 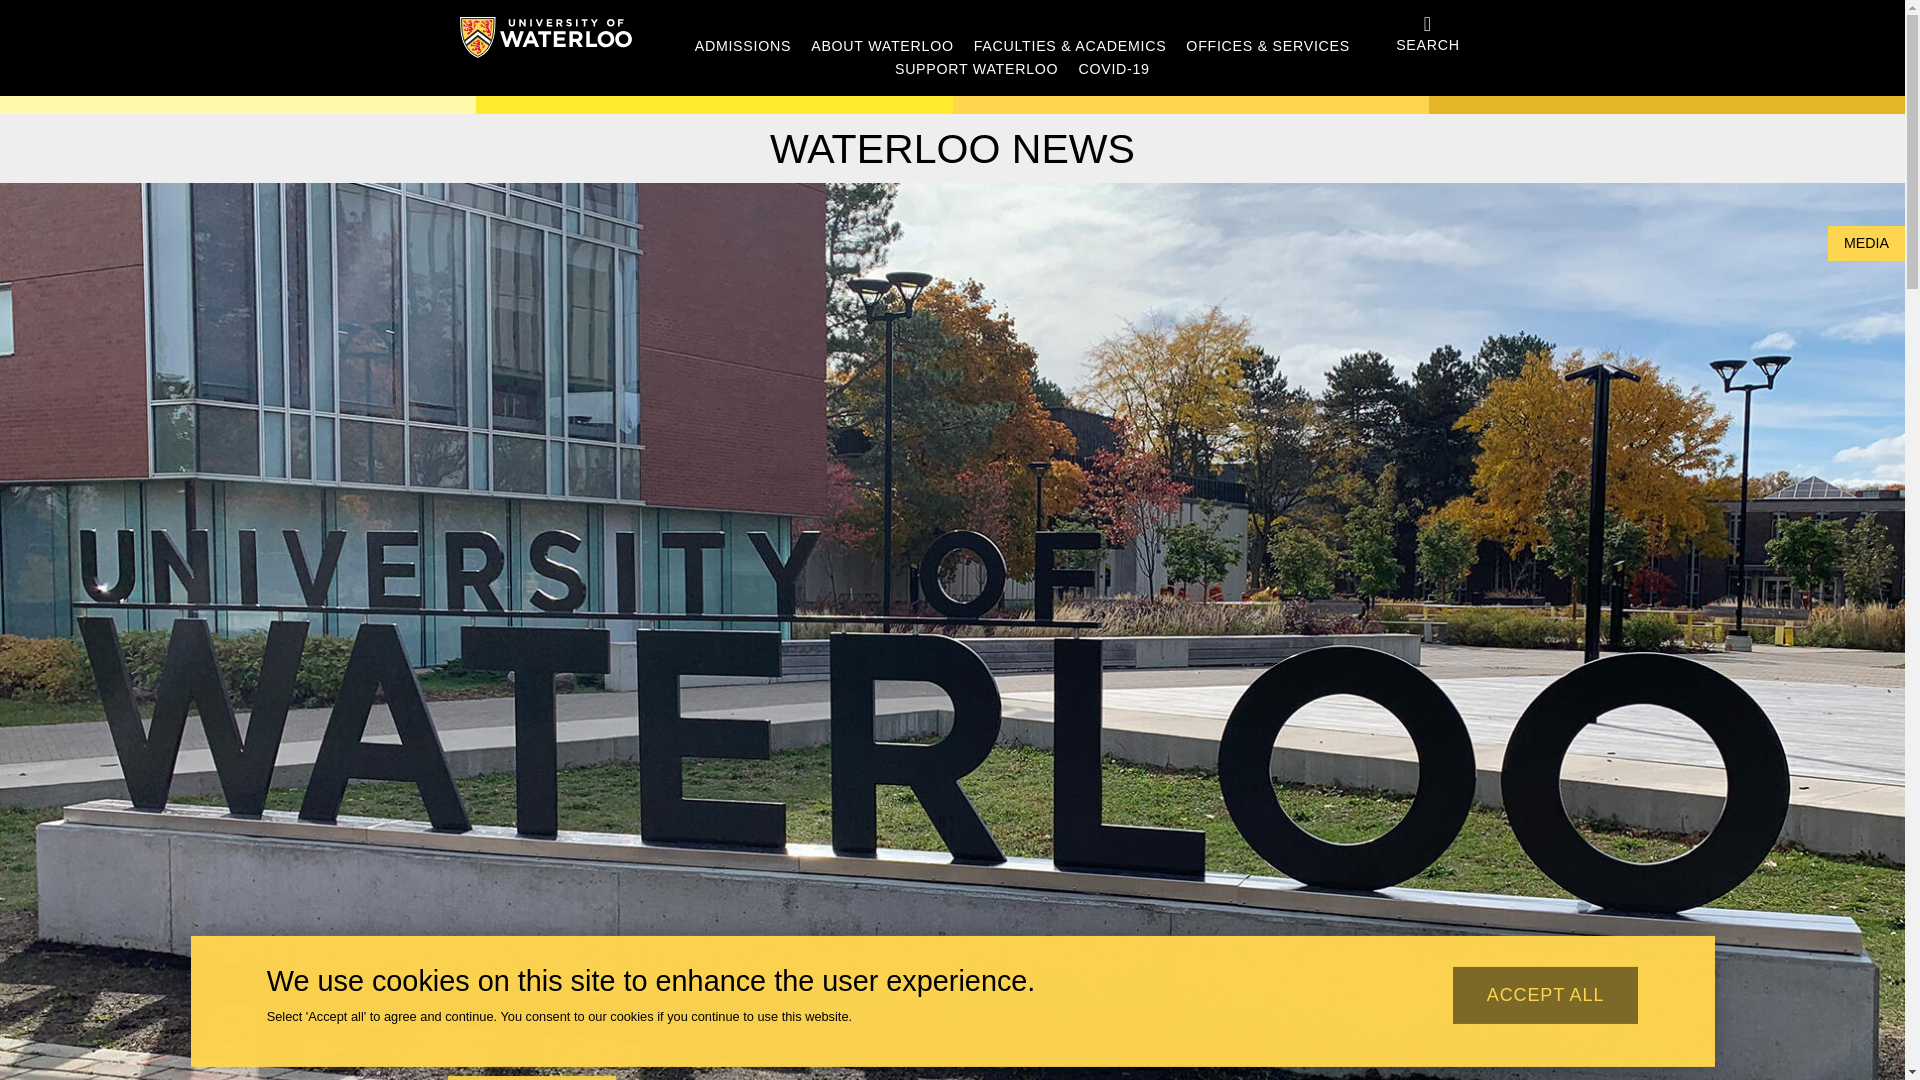 I want to click on Waterloo News, so click(x=952, y=148).